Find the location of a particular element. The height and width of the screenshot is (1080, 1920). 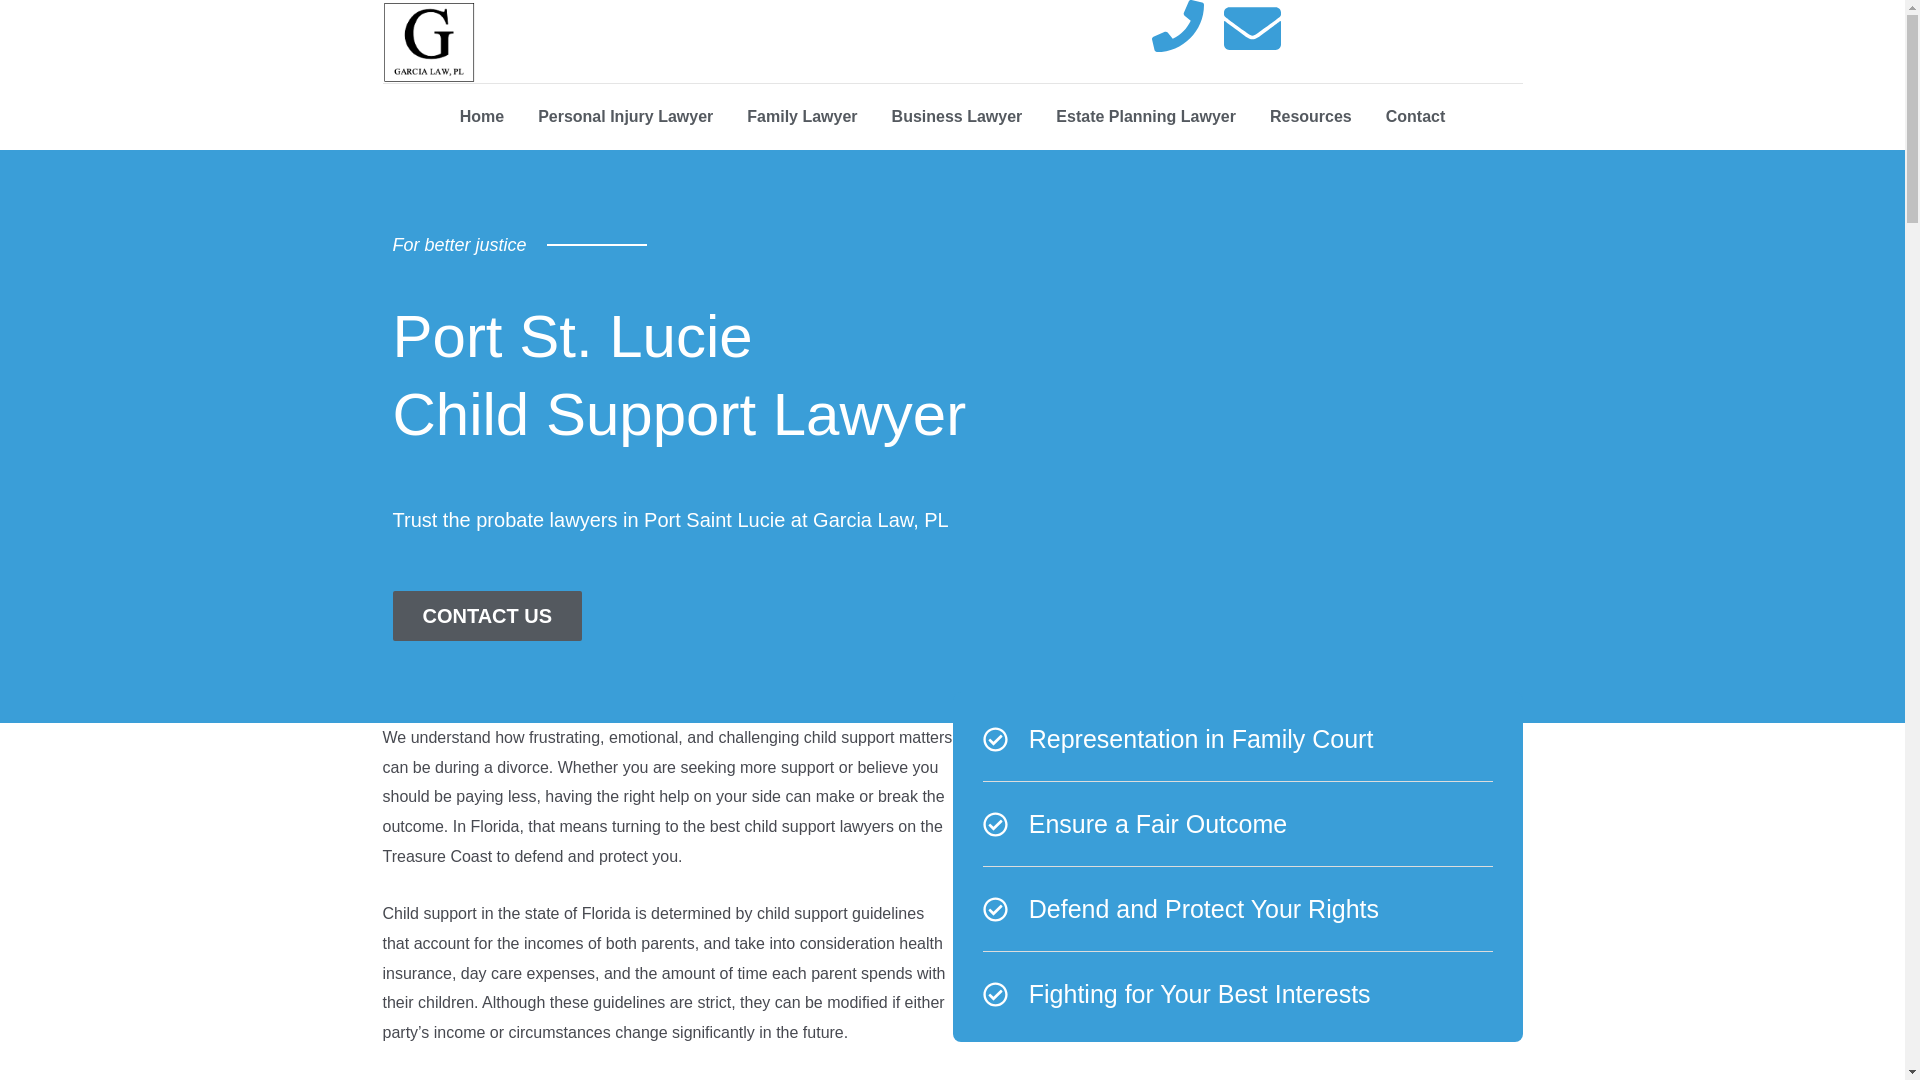

Resources is located at coordinates (1310, 116).